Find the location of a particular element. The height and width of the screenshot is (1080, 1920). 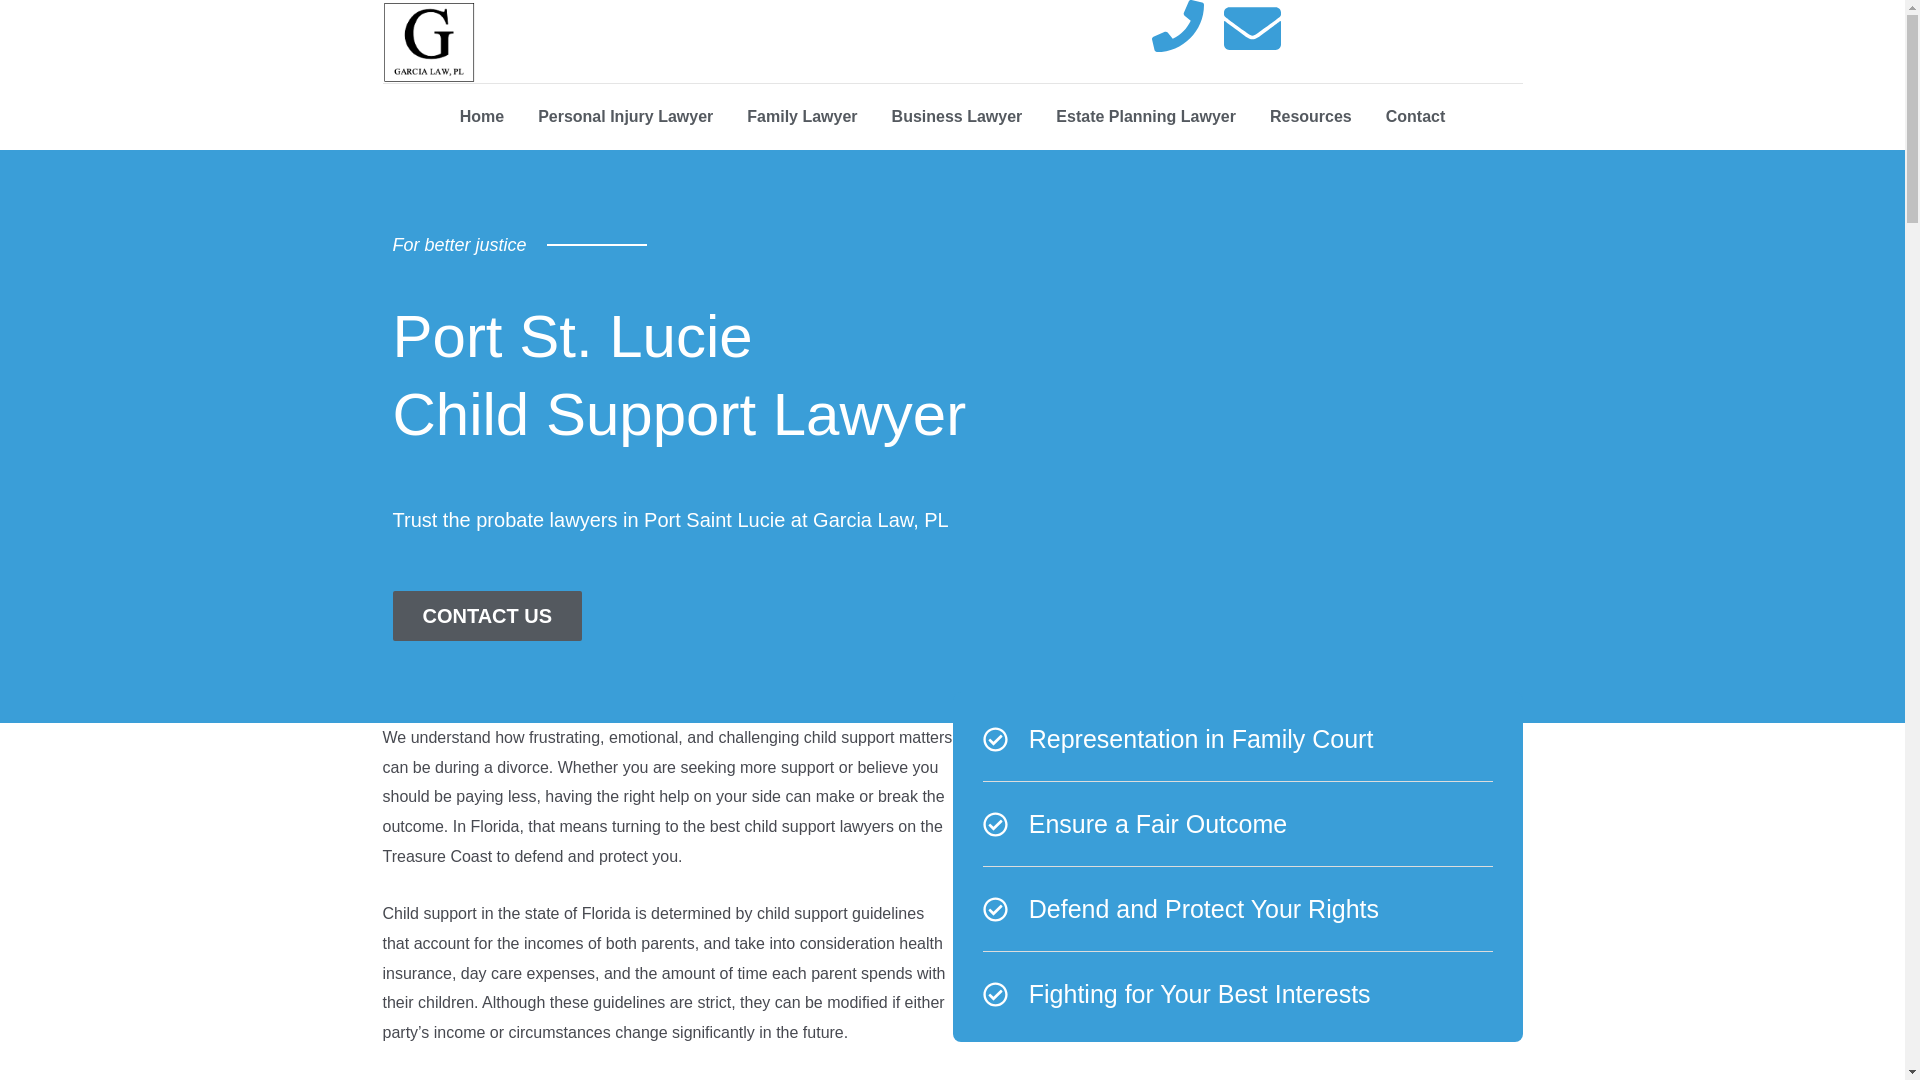

Resources is located at coordinates (1310, 116).